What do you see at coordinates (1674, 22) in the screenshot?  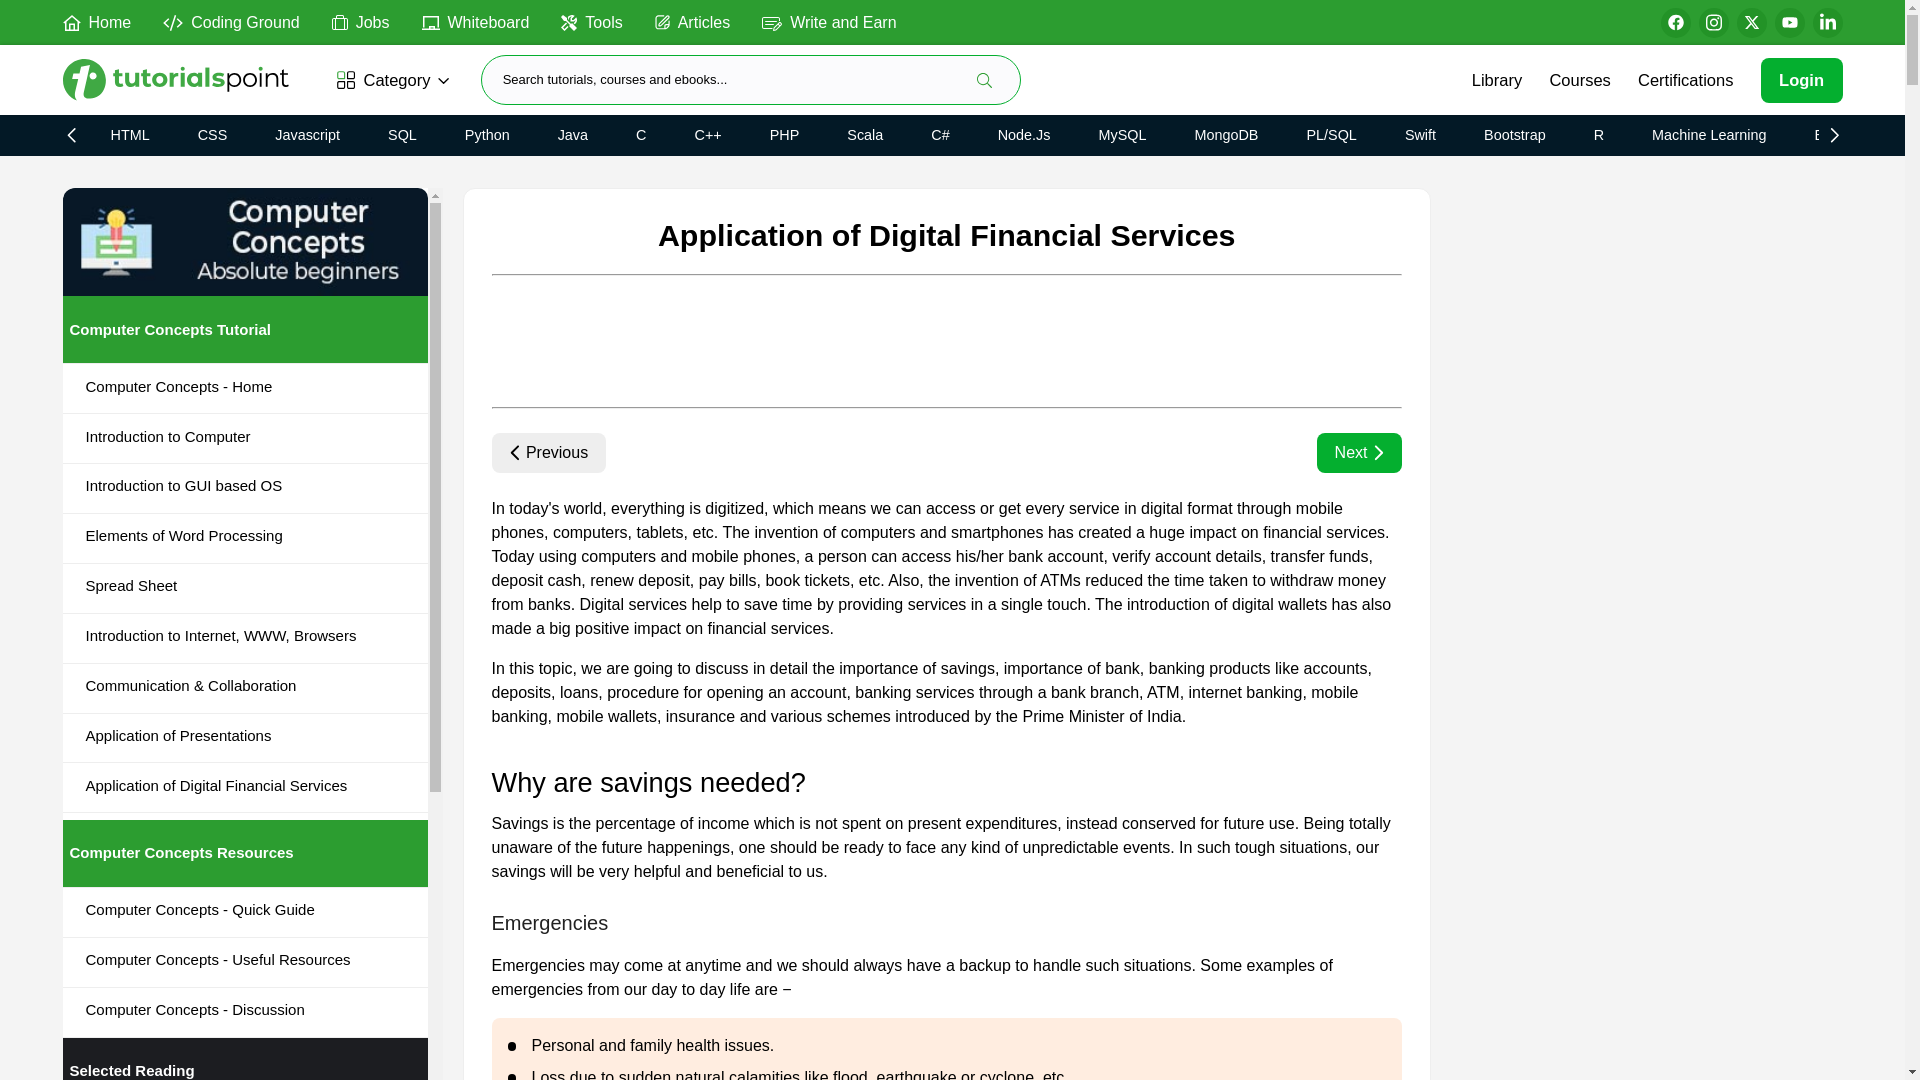 I see `Follow on Facebook` at bounding box center [1674, 22].